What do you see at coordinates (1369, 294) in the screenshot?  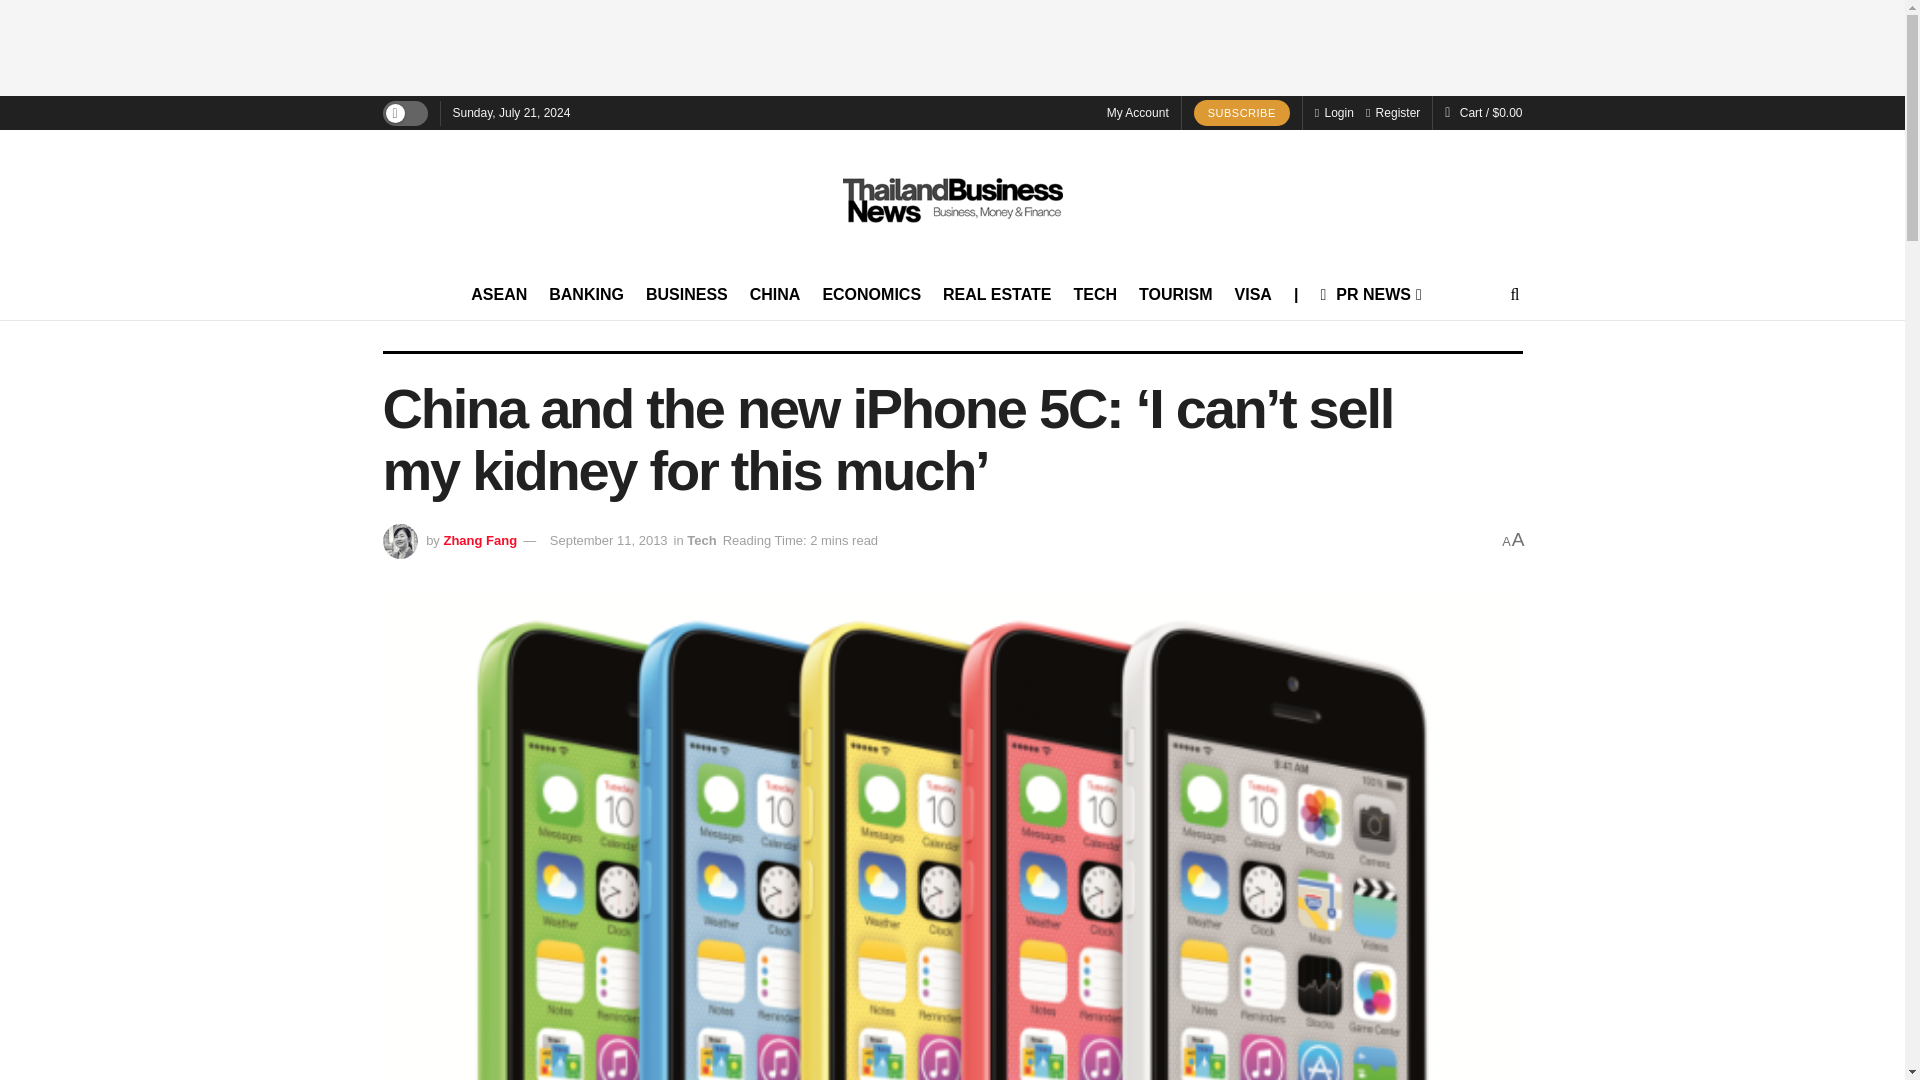 I see `PR NEWS` at bounding box center [1369, 294].